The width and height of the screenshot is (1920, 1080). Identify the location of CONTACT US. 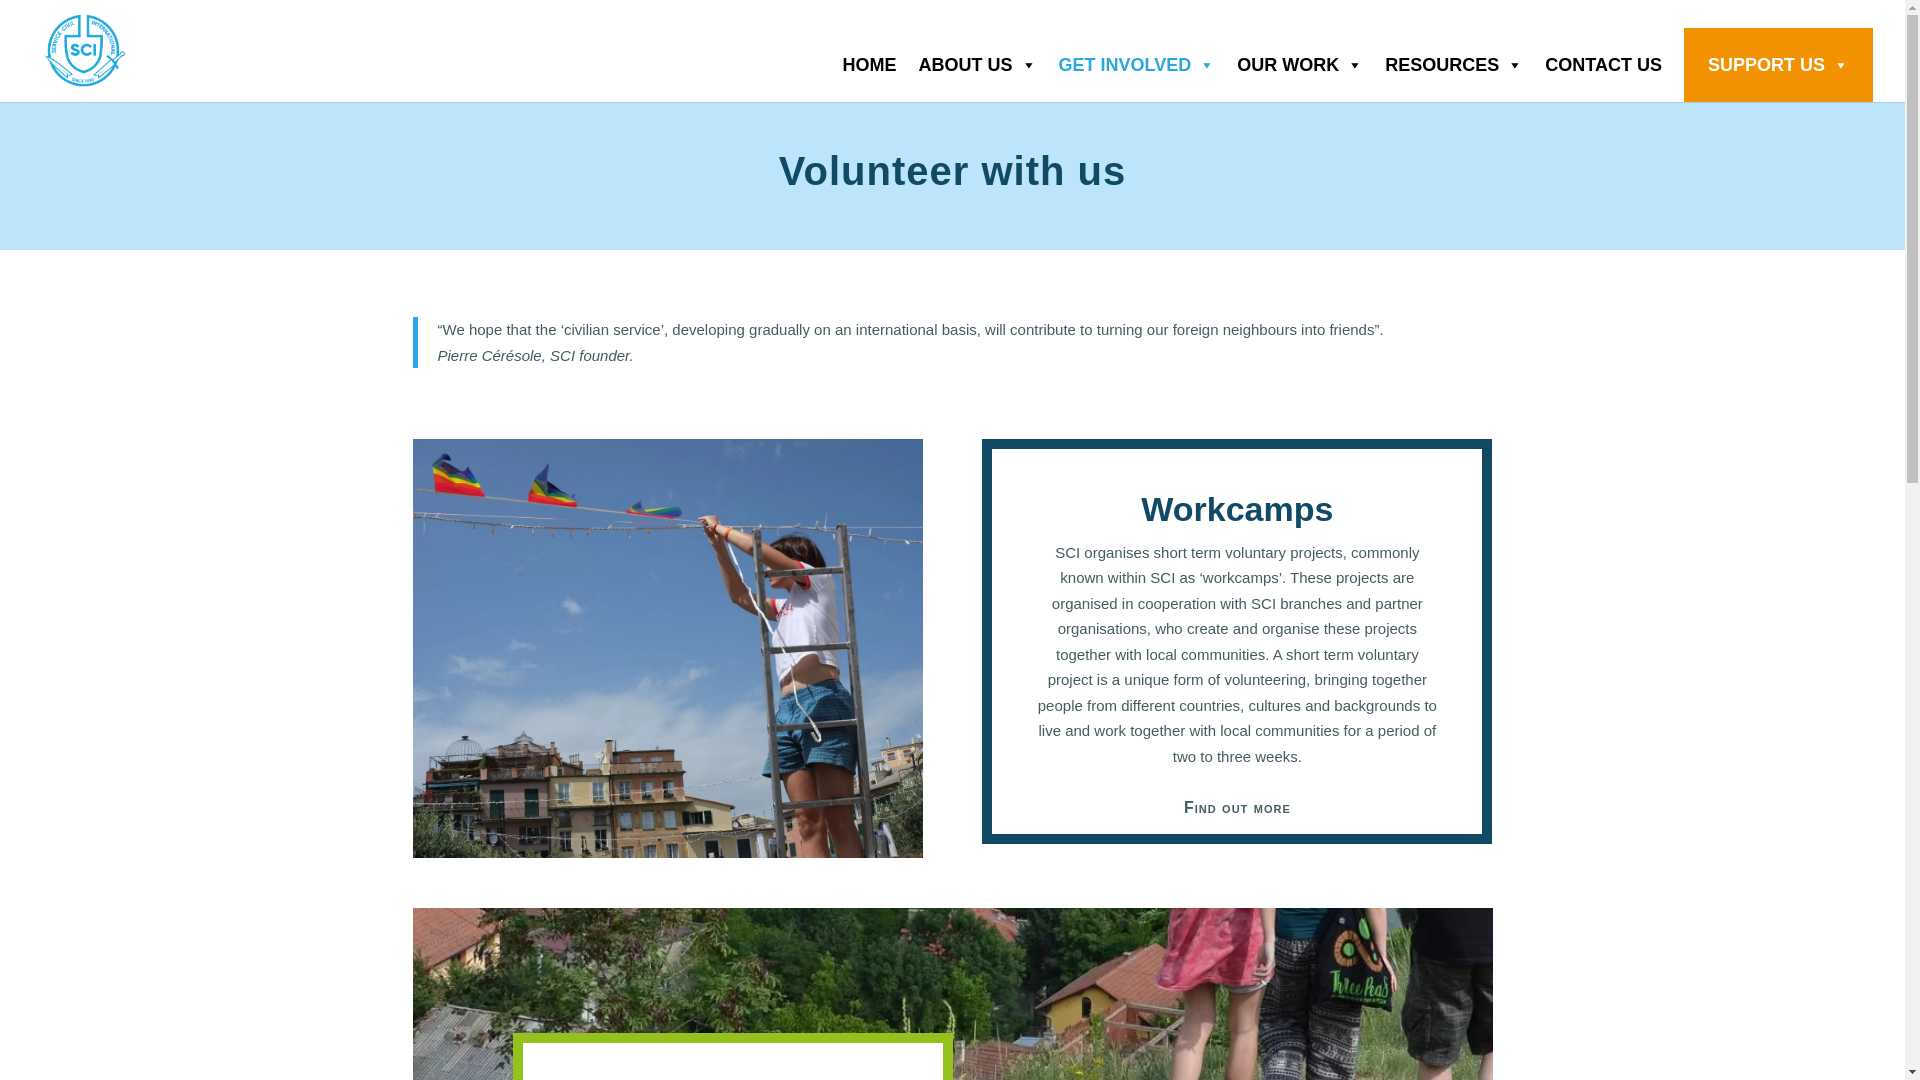
(1614, 65).